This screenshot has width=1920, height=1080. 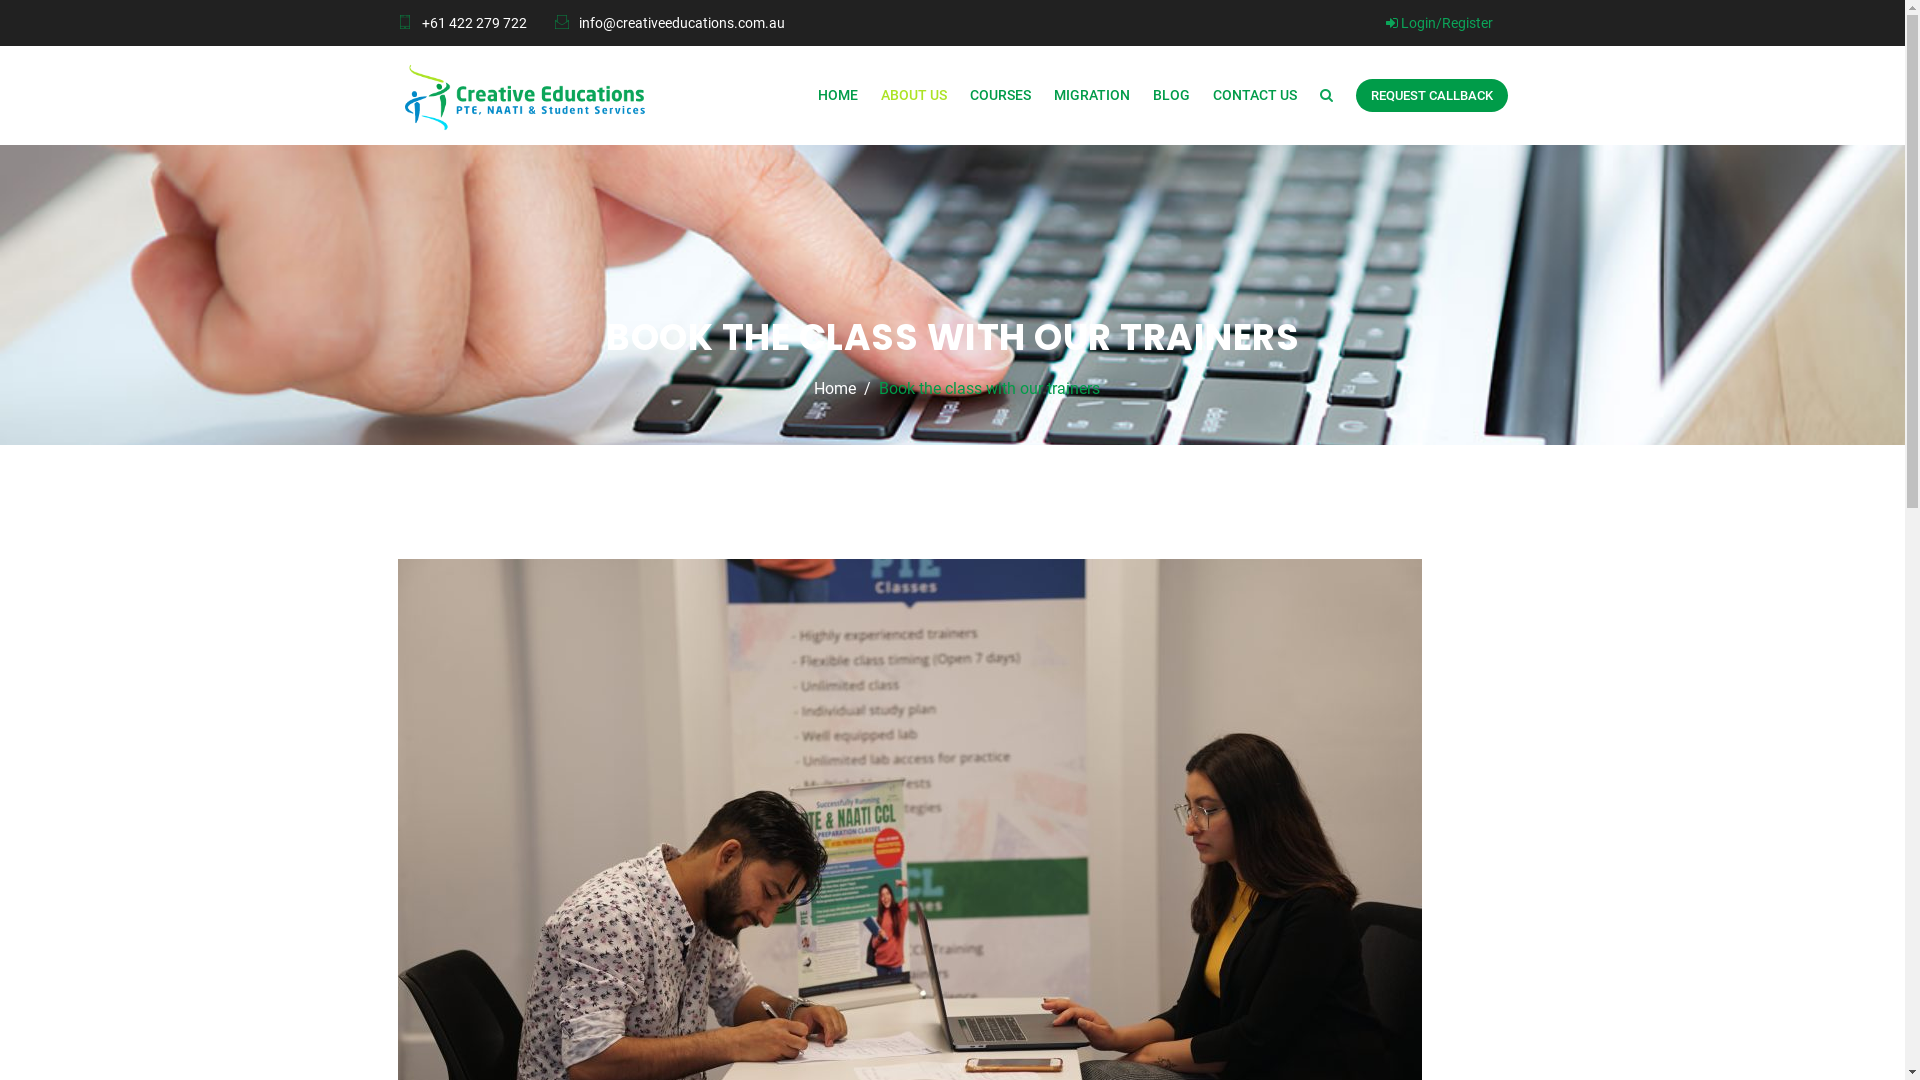 I want to click on +61 422 279 722, so click(x=474, y=23).